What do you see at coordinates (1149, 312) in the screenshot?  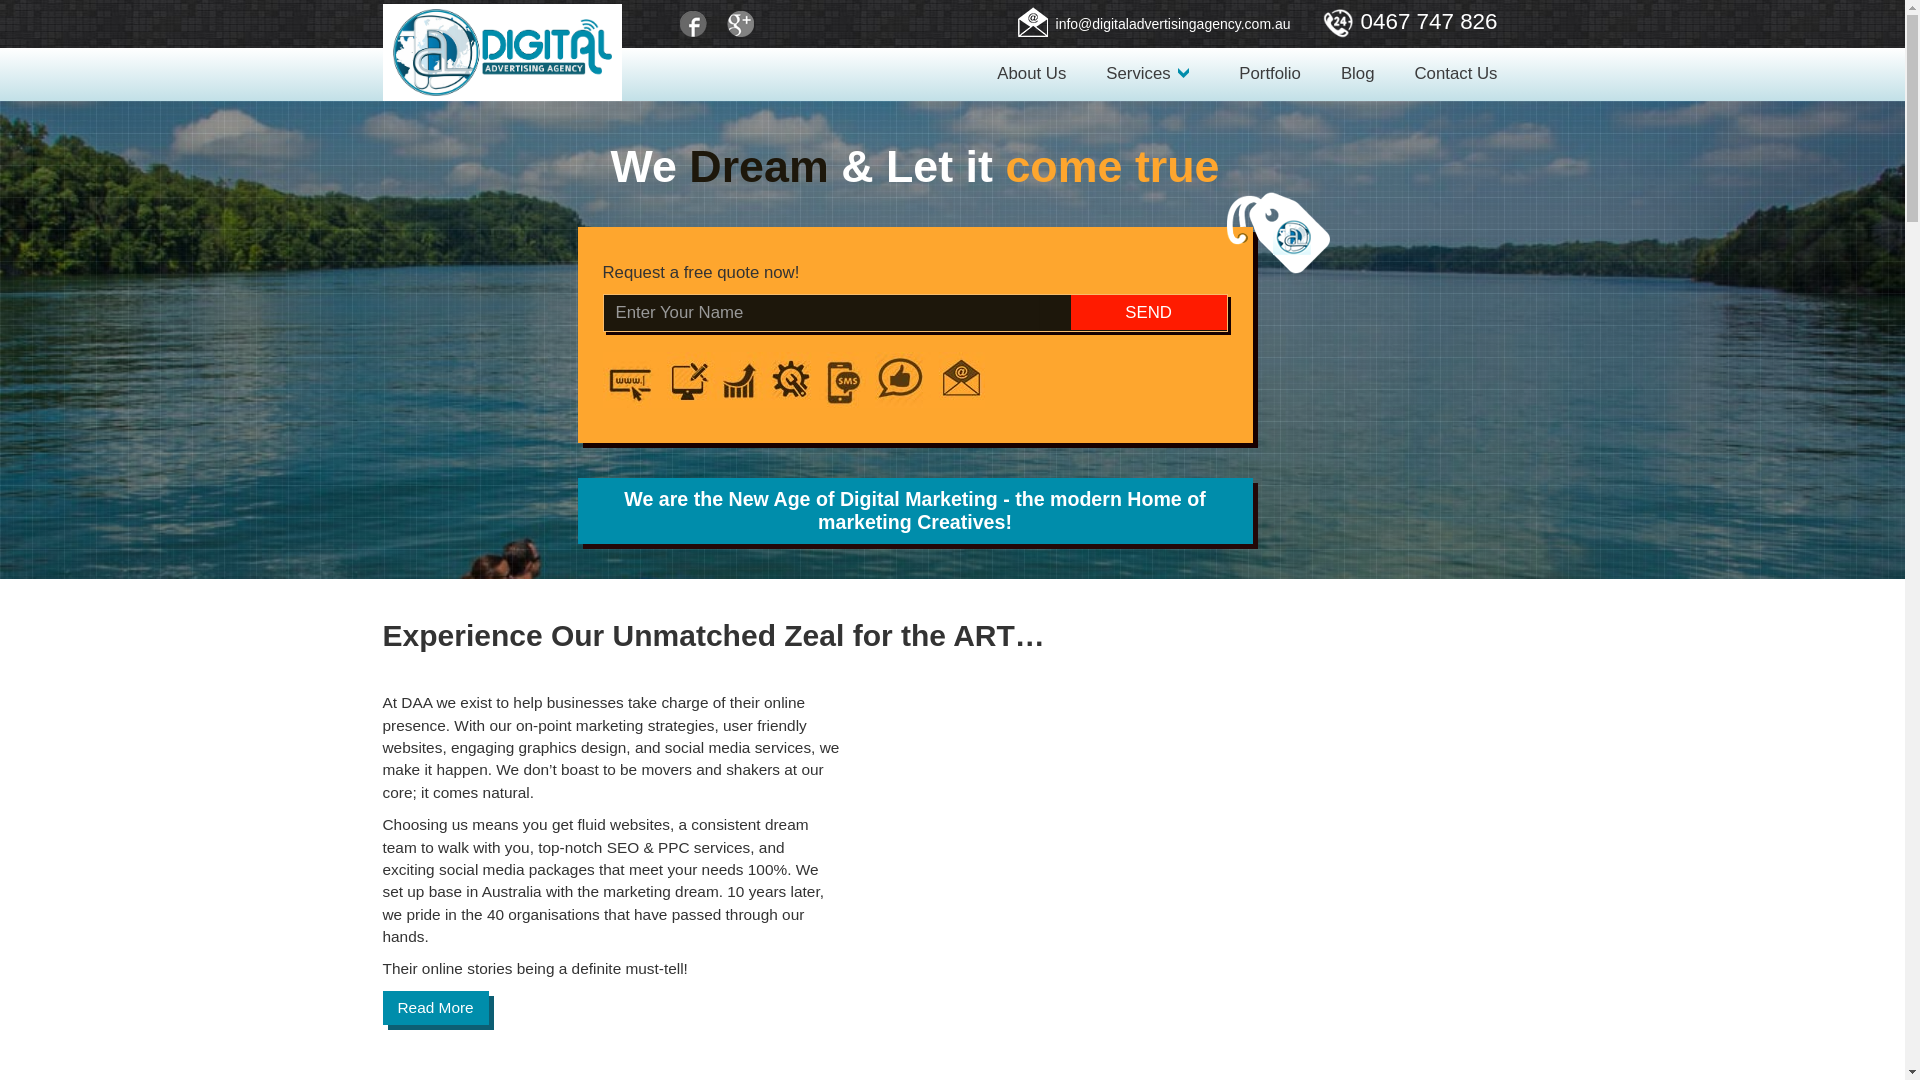 I see `SEND` at bounding box center [1149, 312].